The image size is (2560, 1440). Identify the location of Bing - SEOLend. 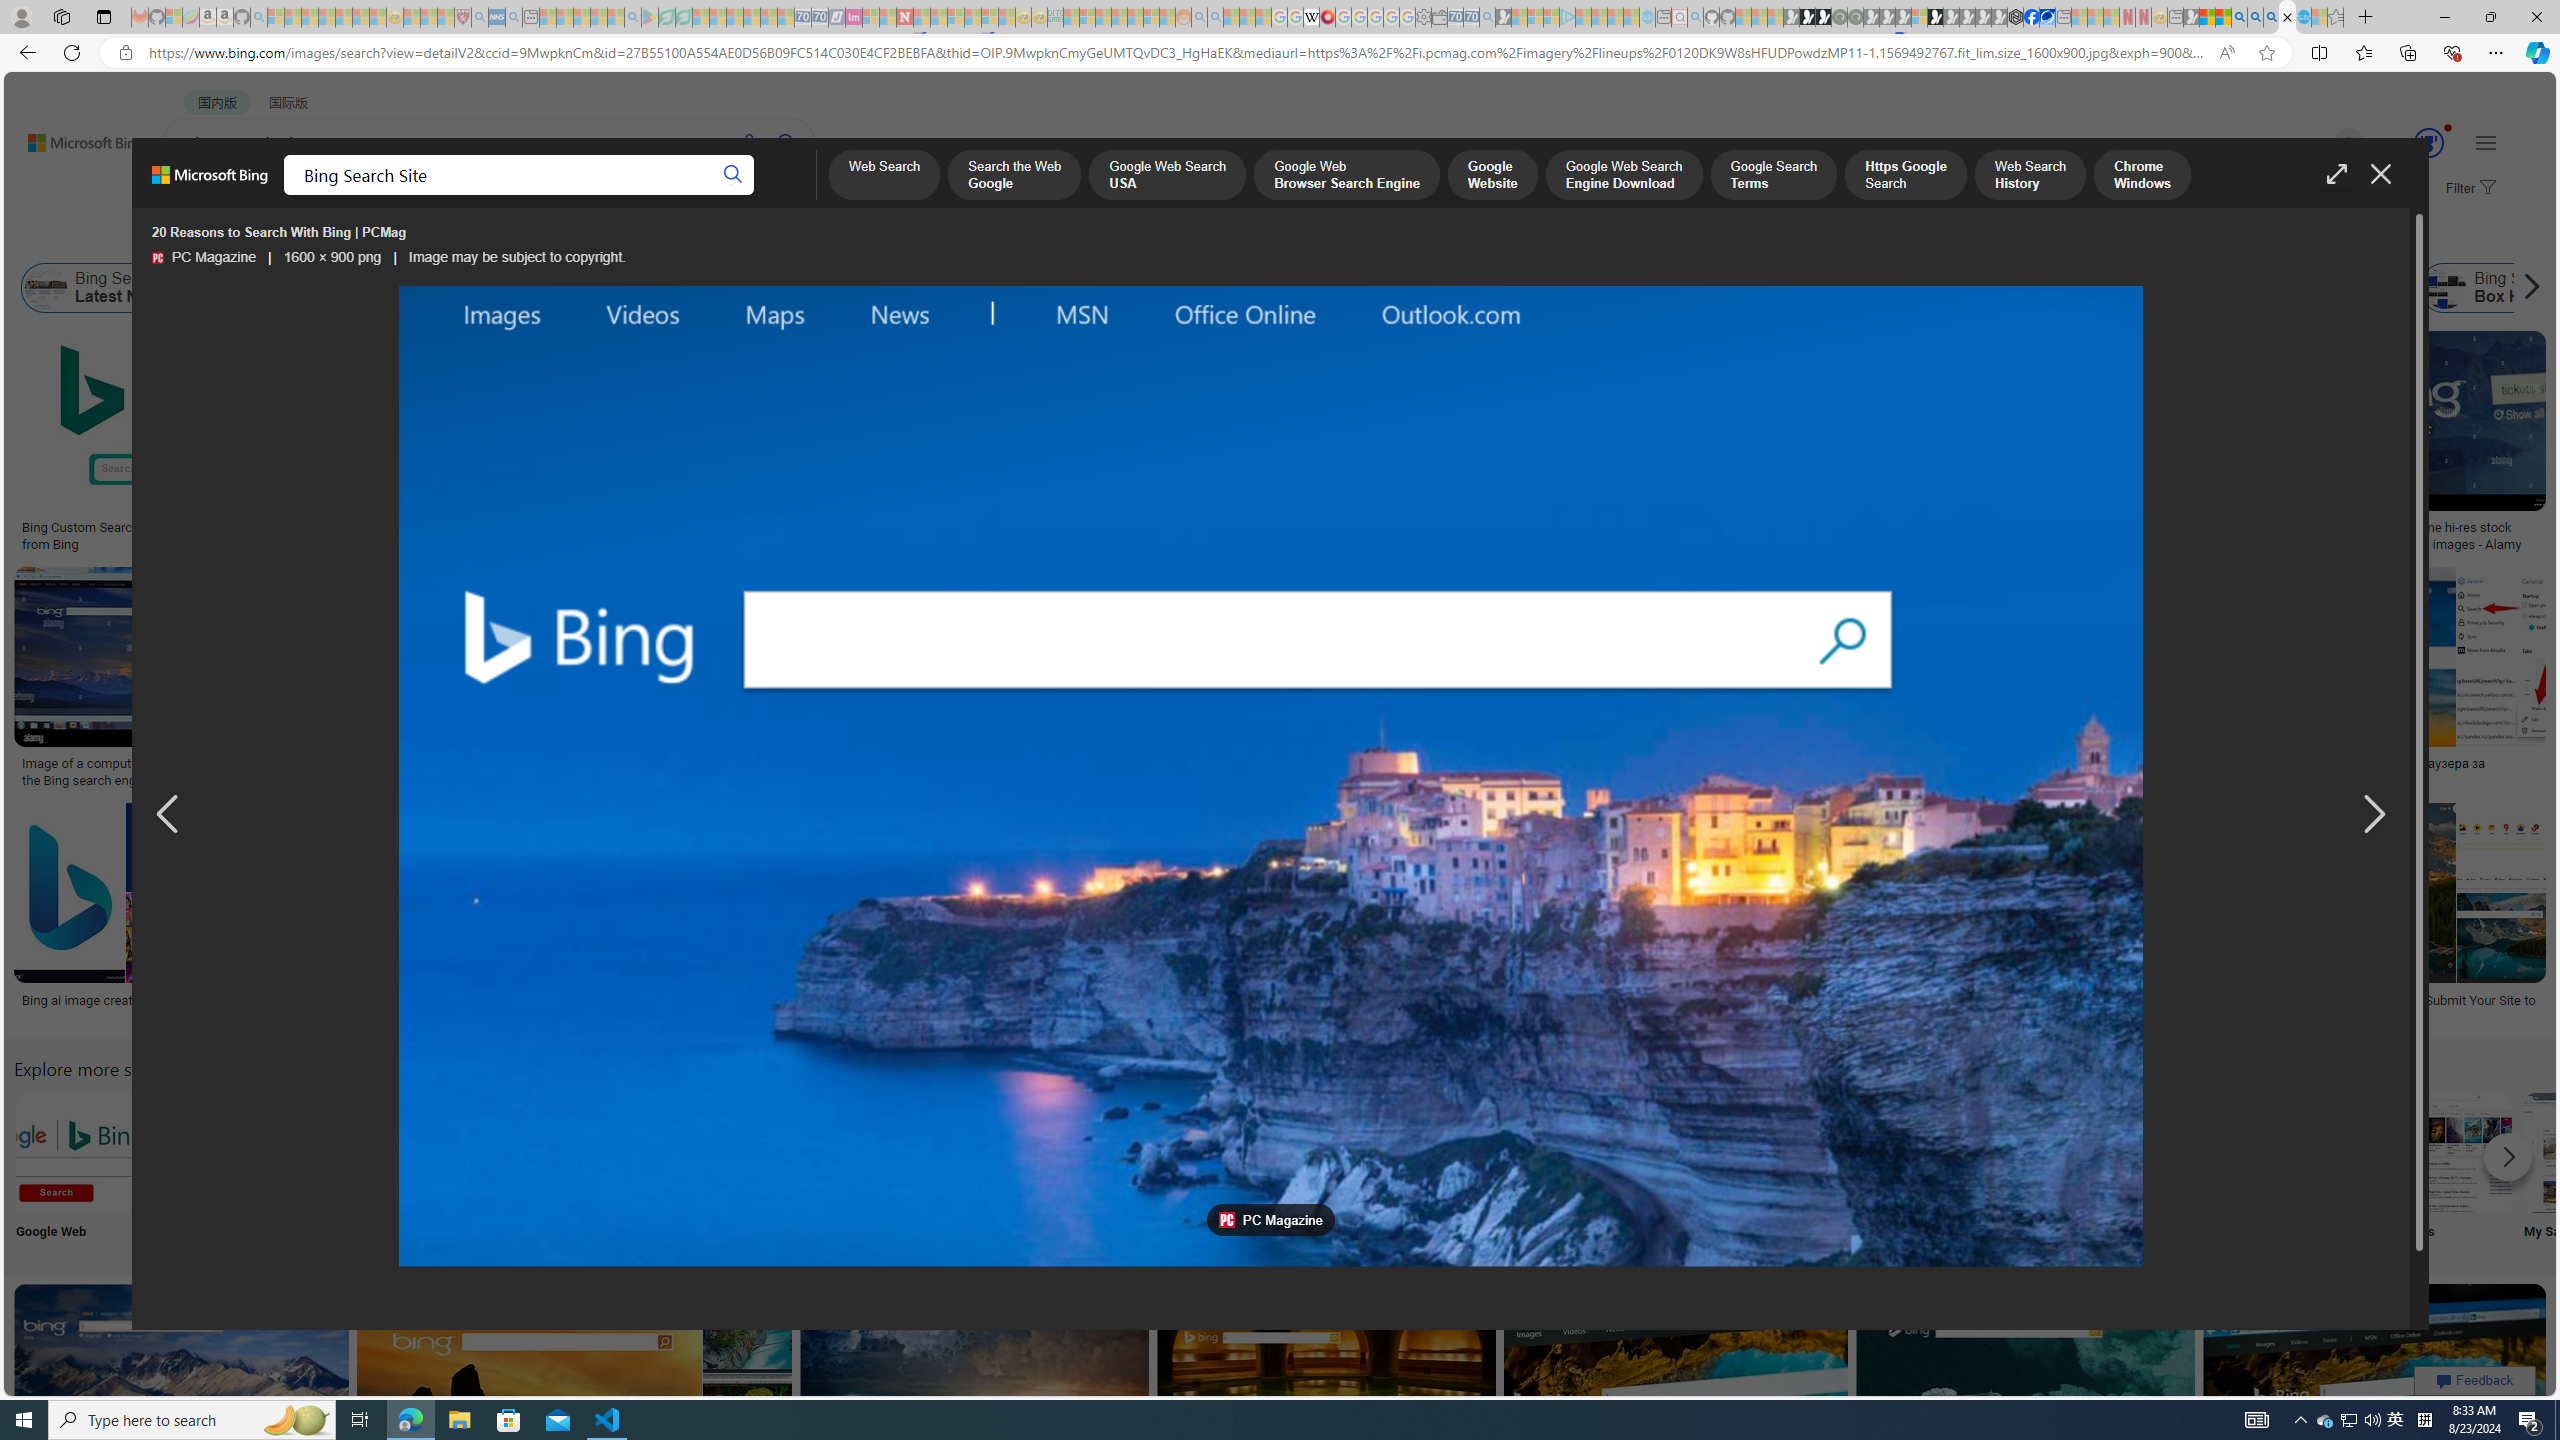
(494, 528).